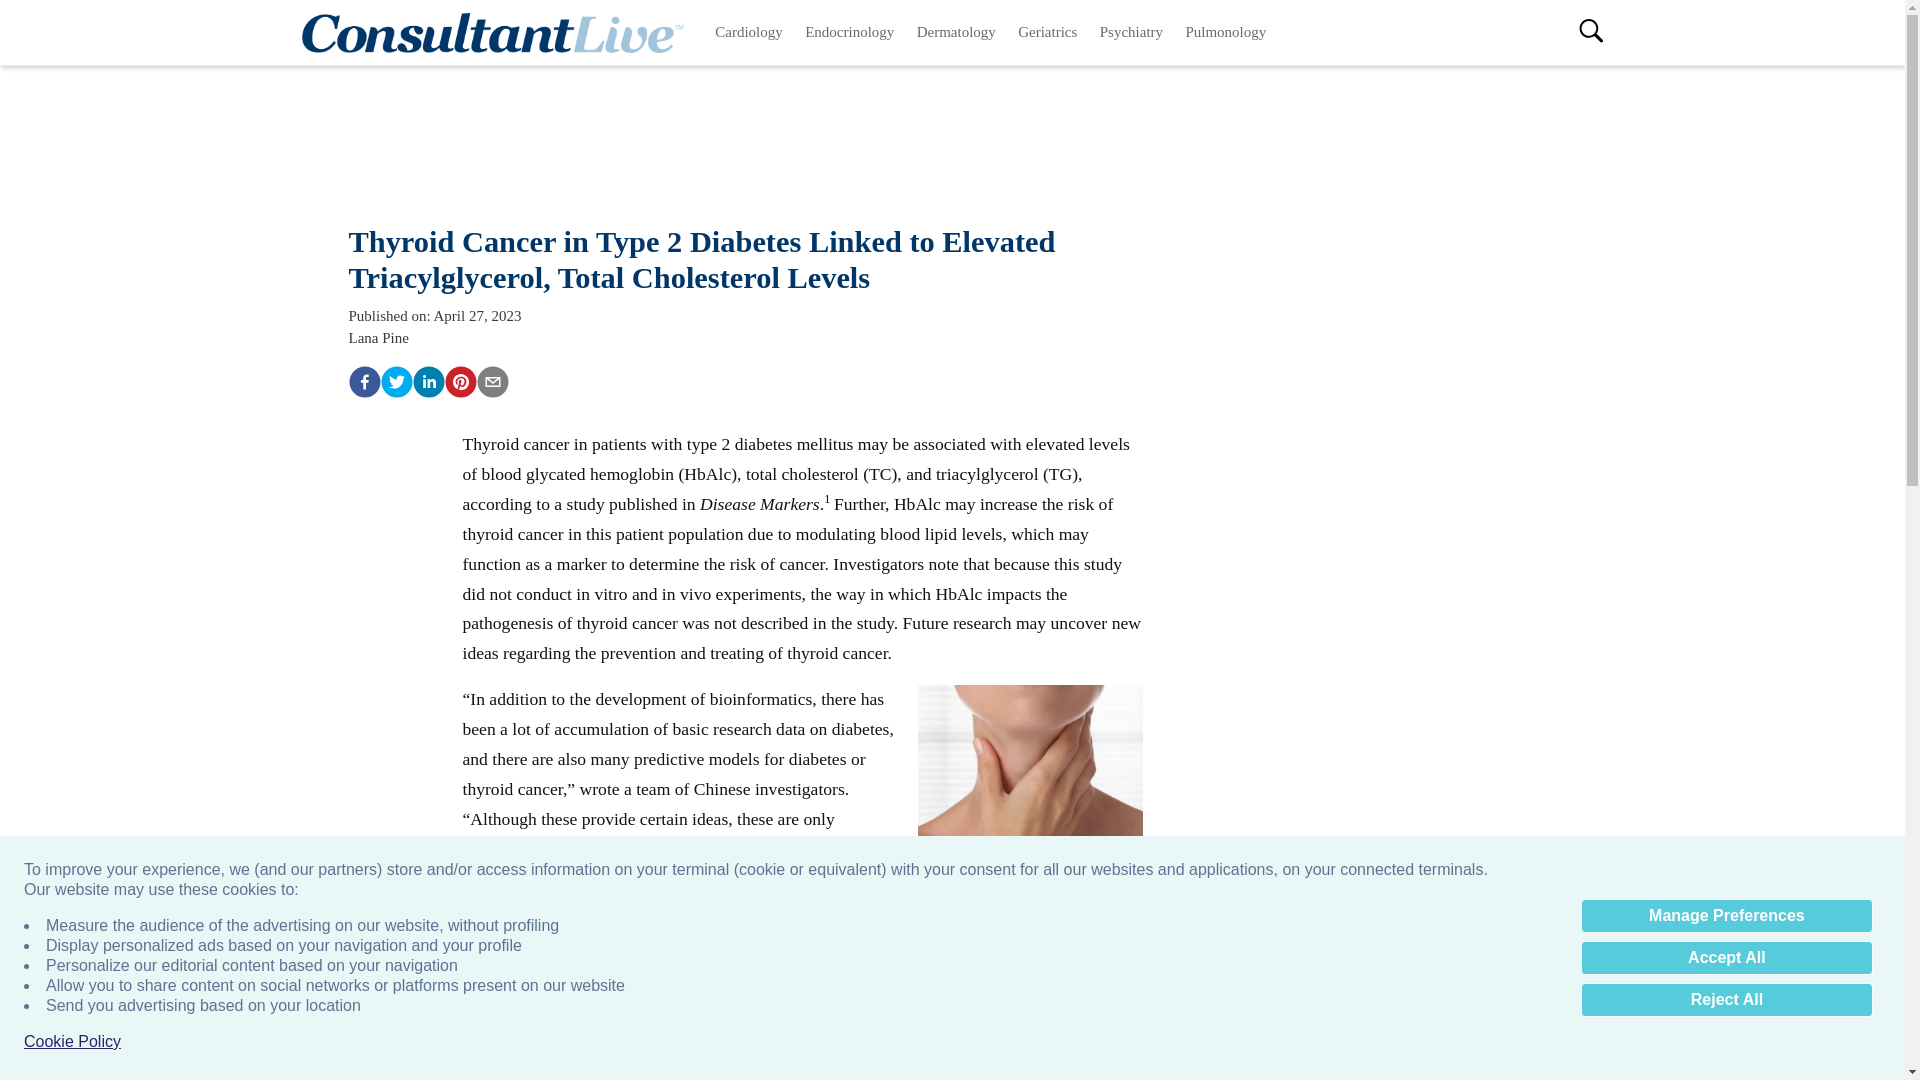 The width and height of the screenshot is (1920, 1080). What do you see at coordinates (1726, 958) in the screenshot?
I see `Accept All` at bounding box center [1726, 958].